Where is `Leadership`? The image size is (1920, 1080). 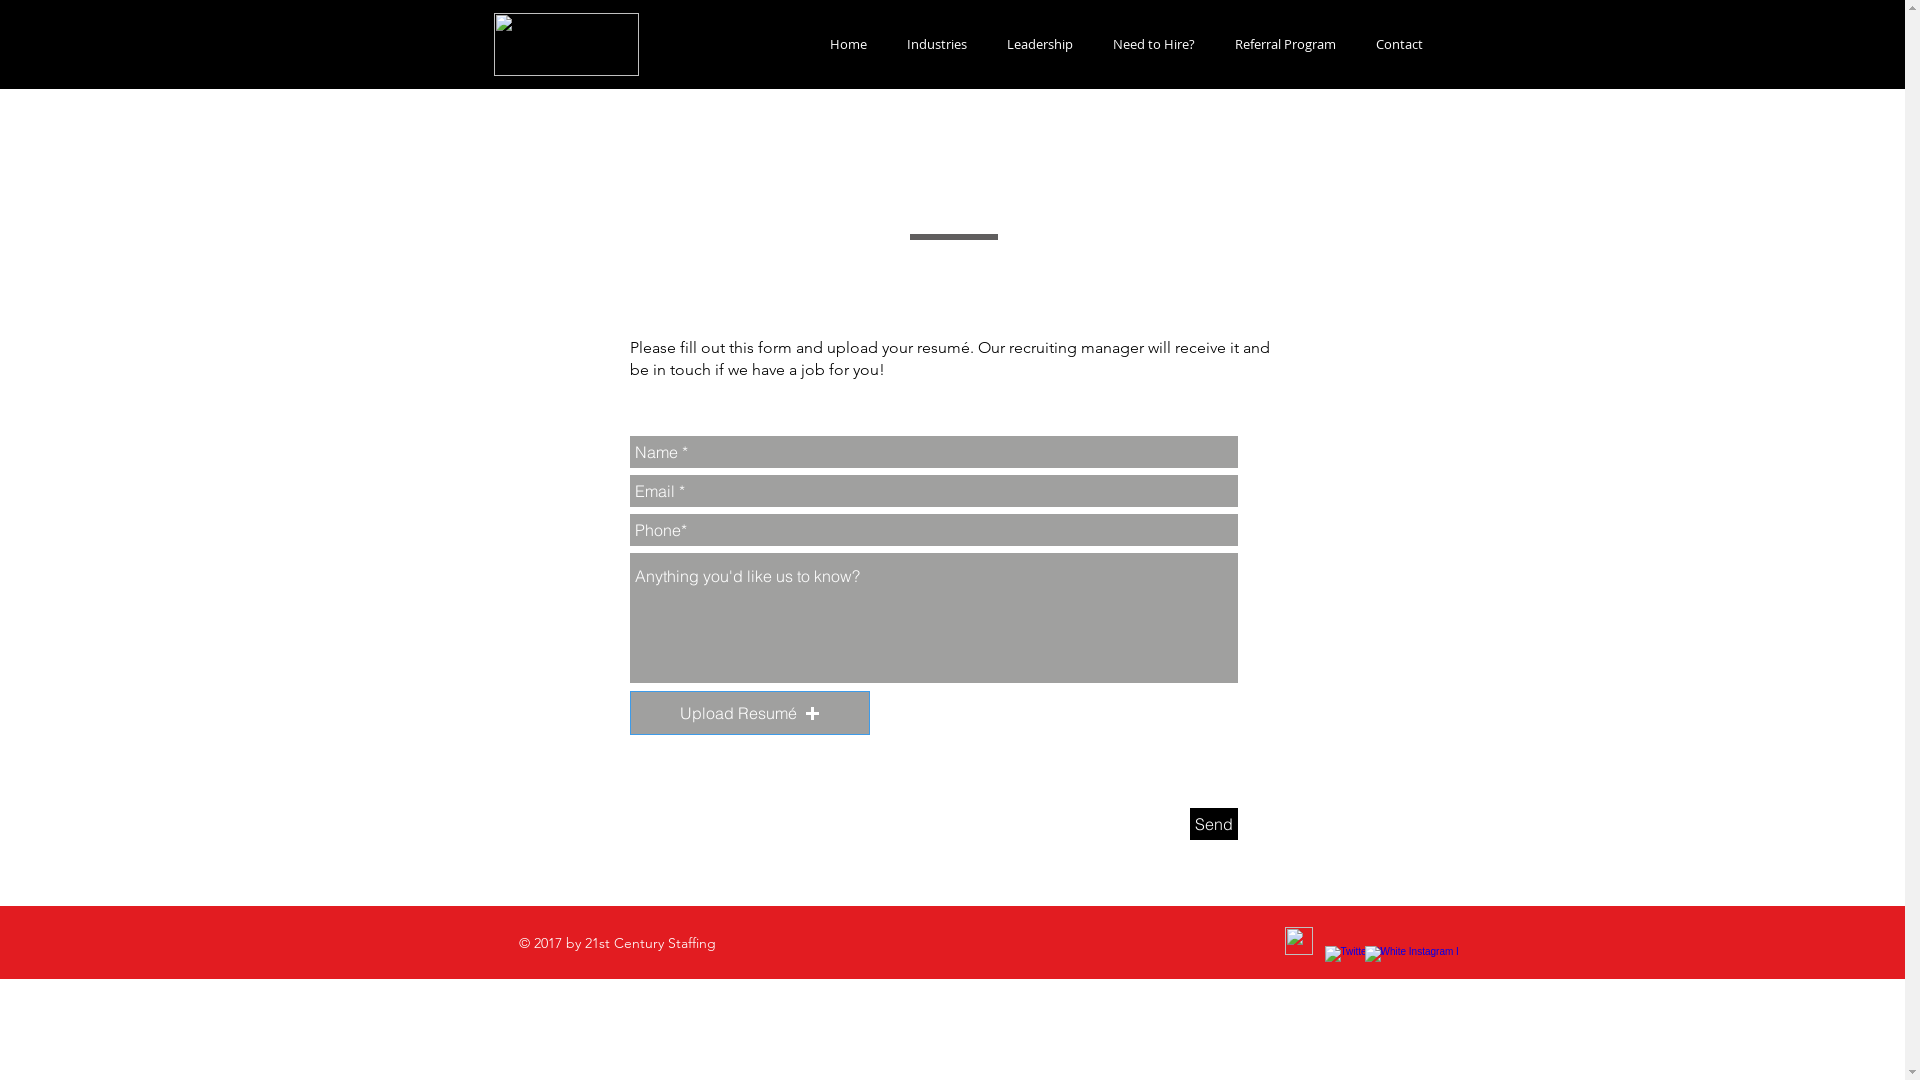
Leadership is located at coordinates (1039, 44).